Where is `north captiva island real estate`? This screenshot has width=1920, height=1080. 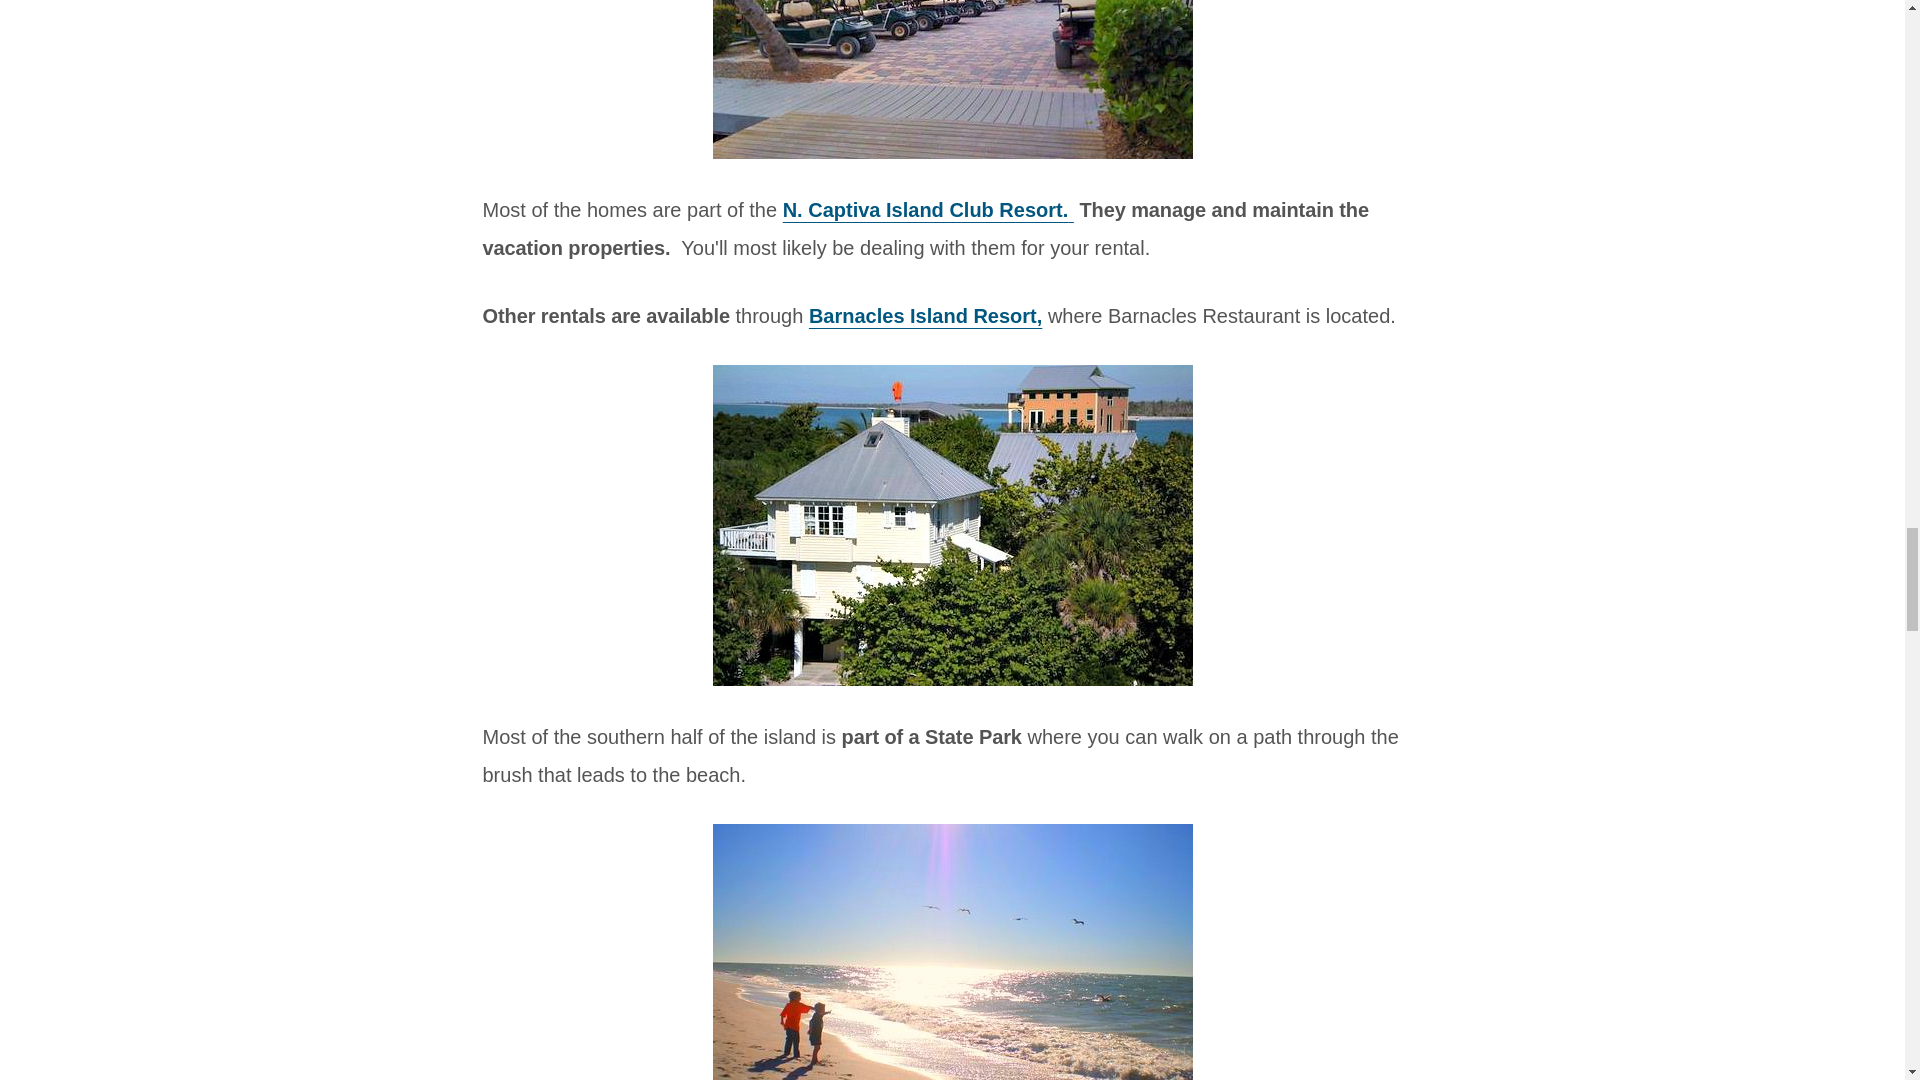 north captiva island real estate is located at coordinates (952, 524).